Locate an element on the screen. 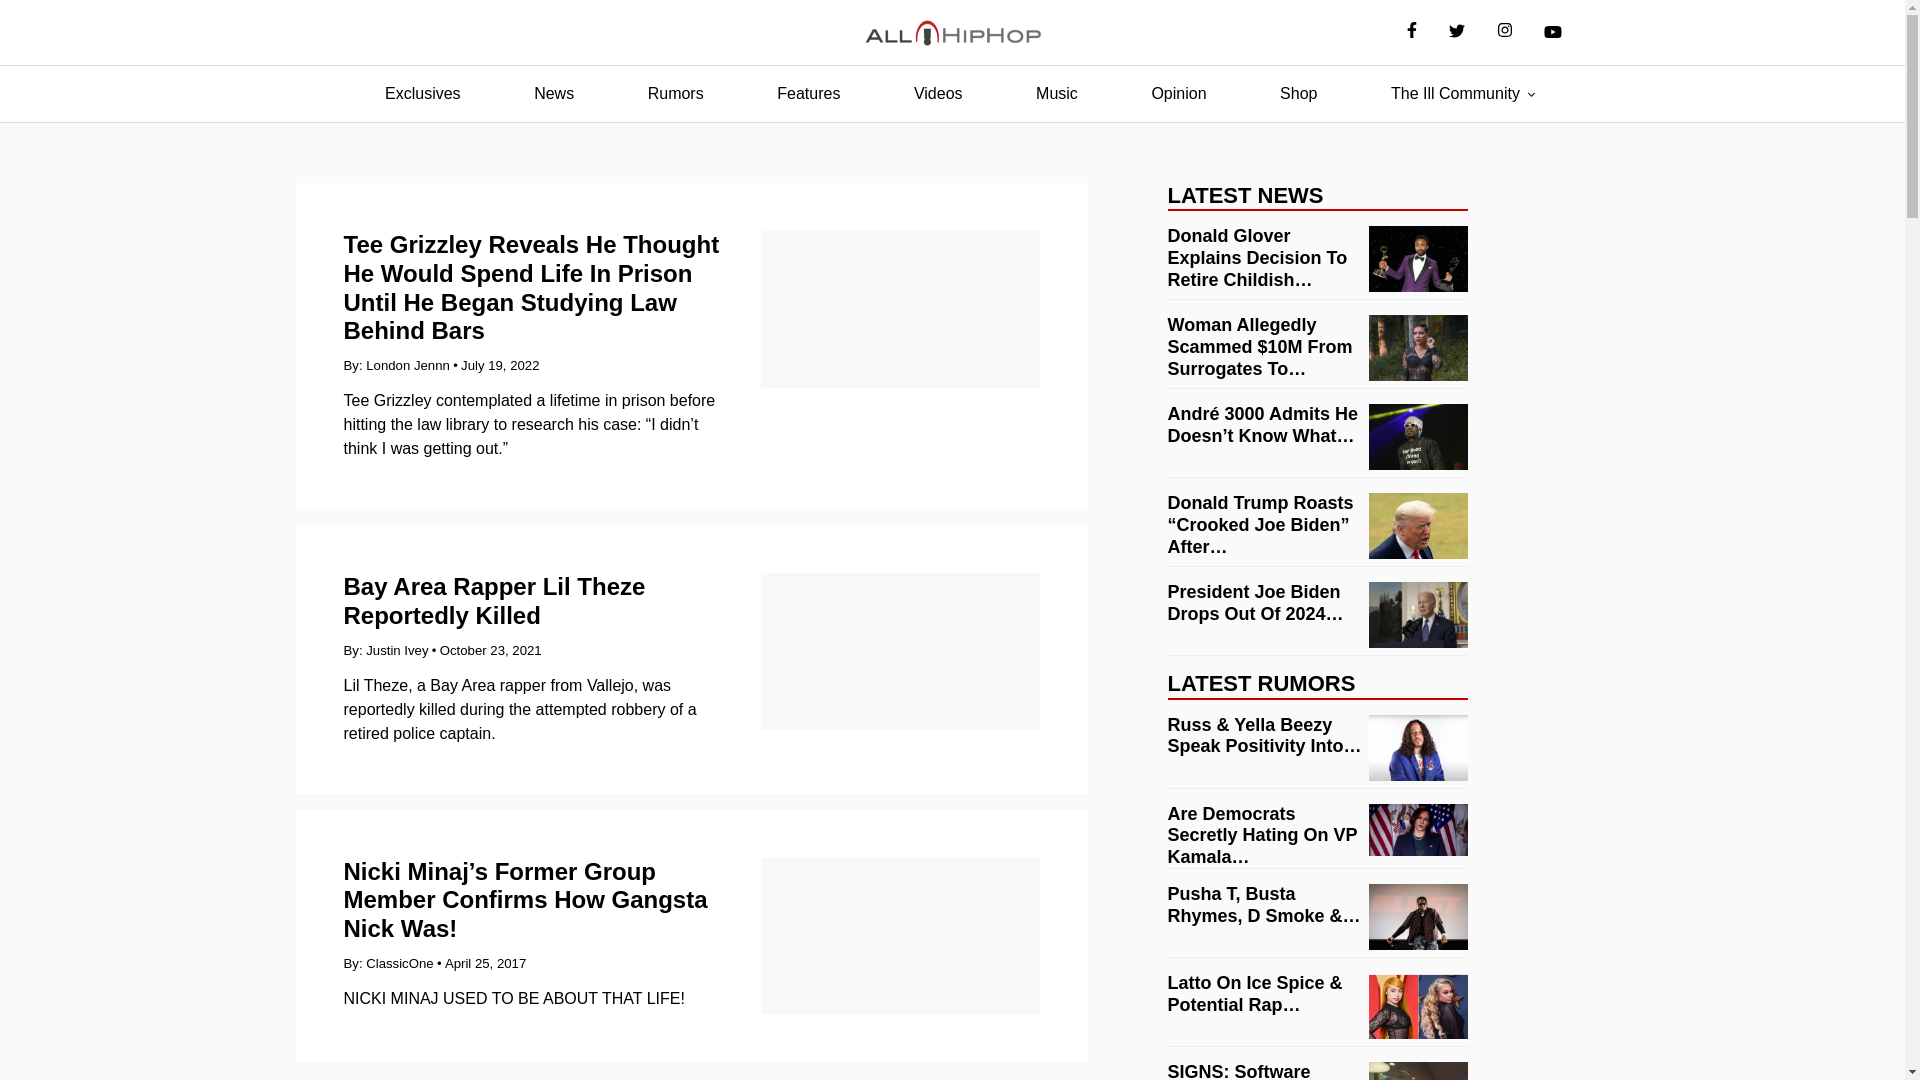  Music is located at coordinates (1056, 94).